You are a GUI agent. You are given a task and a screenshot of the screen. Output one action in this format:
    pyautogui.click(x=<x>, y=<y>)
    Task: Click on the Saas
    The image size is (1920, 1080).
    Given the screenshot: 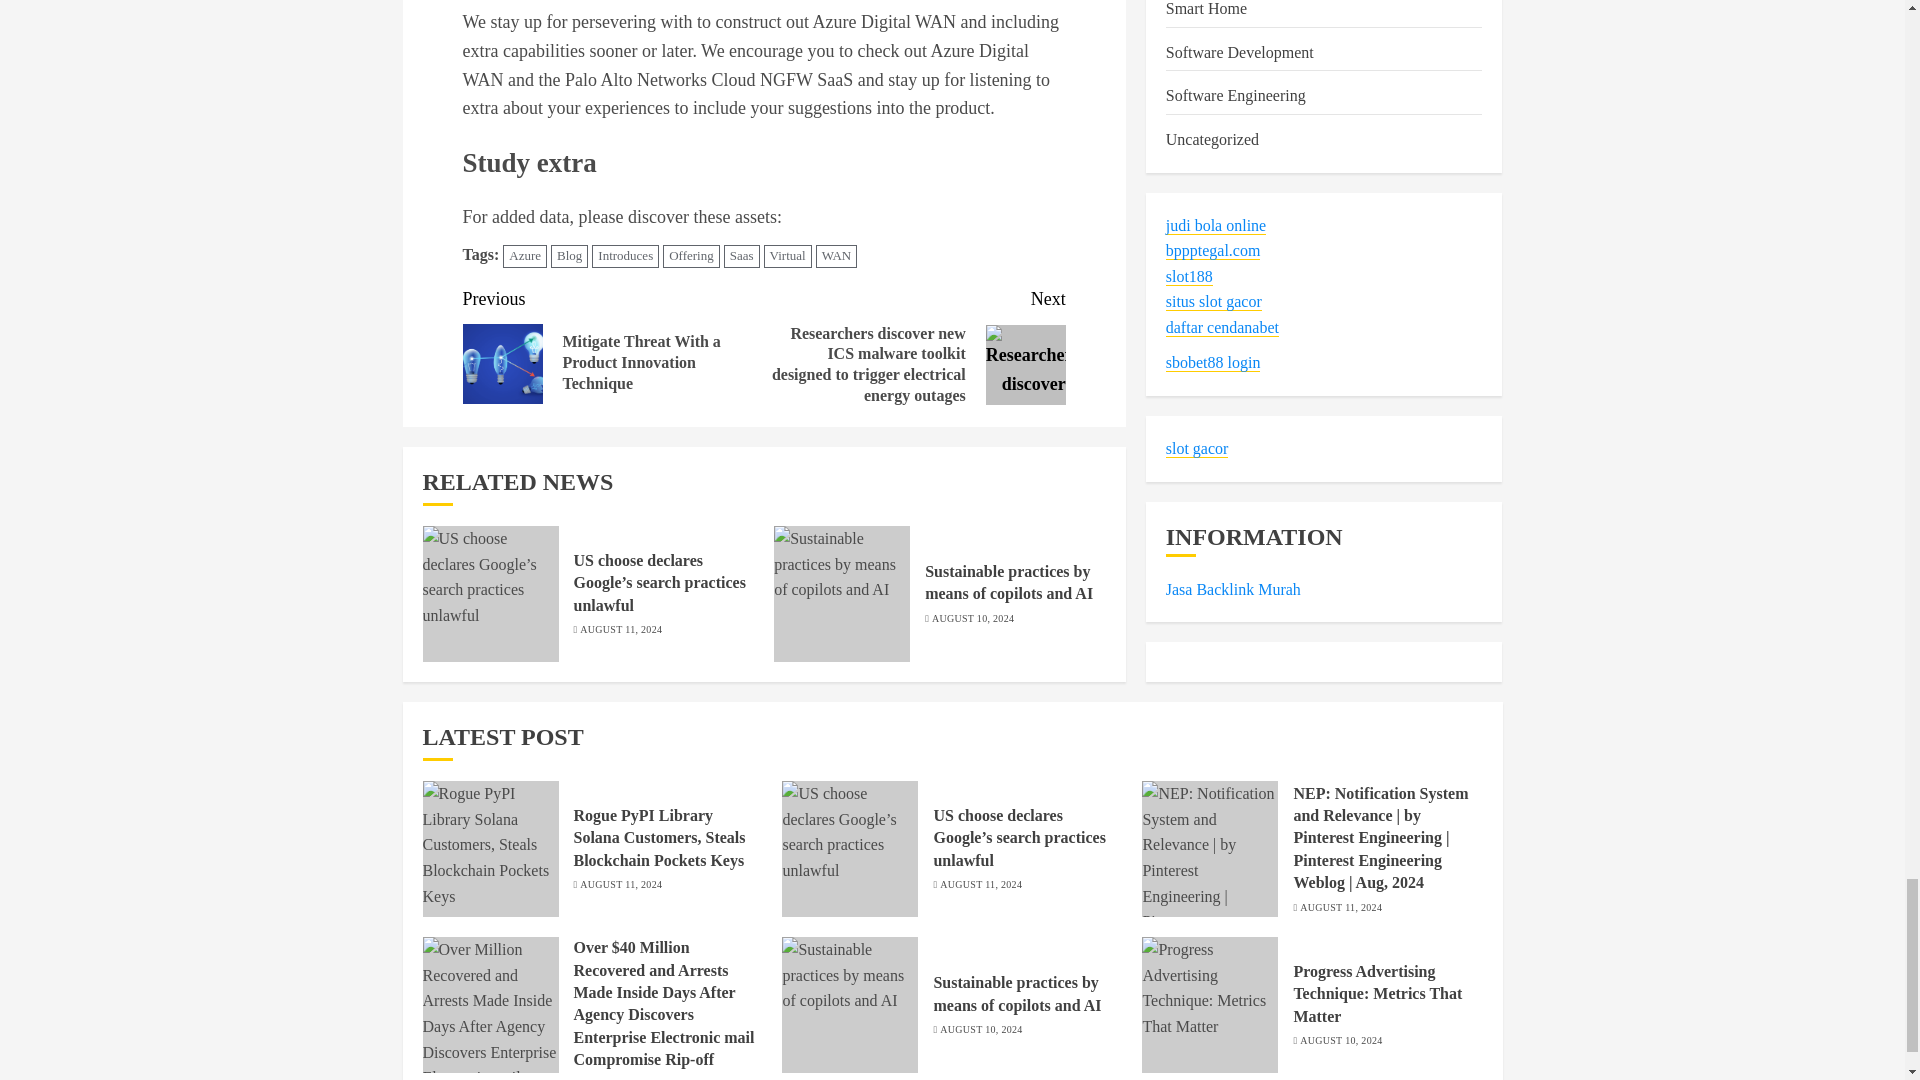 What is the action you would take?
    pyautogui.click(x=742, y=256)
    